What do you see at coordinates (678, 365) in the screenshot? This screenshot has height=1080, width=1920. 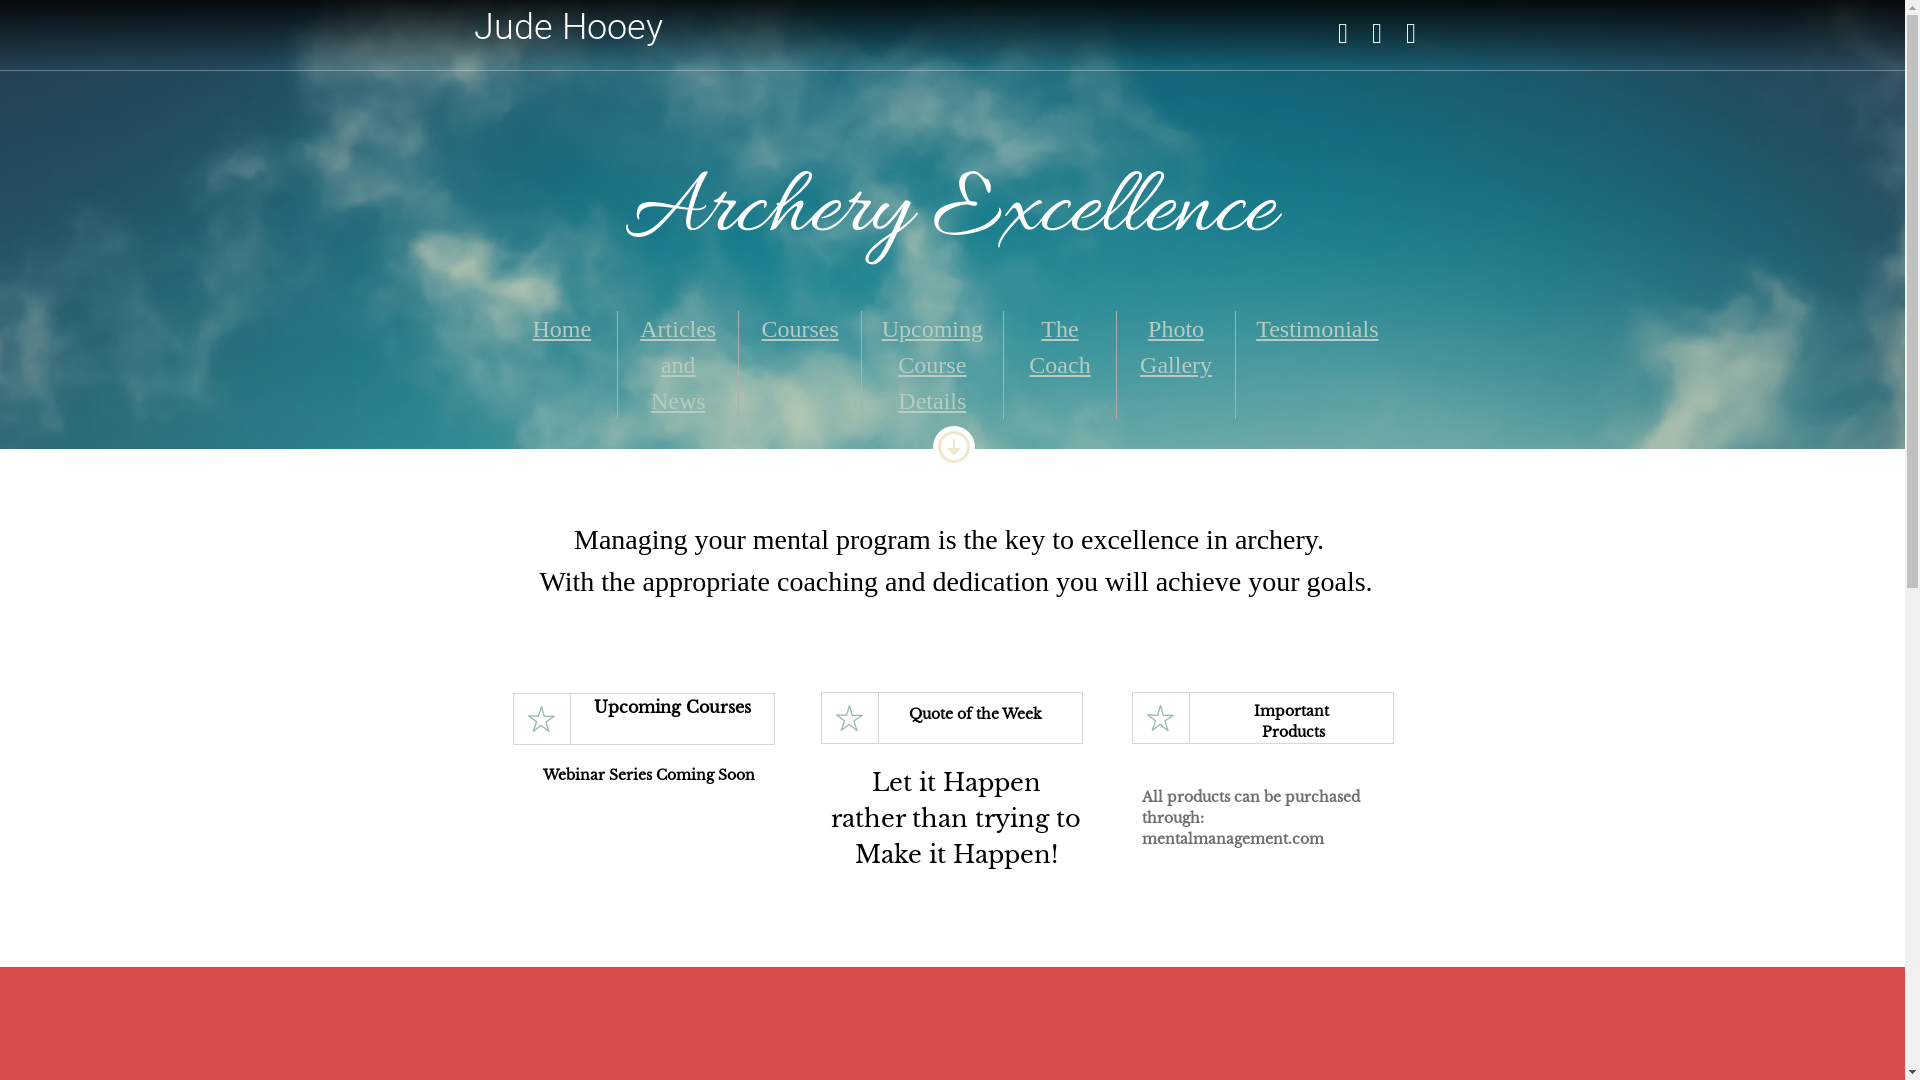 I see `Articles and News` at bounding box center [678, 365].